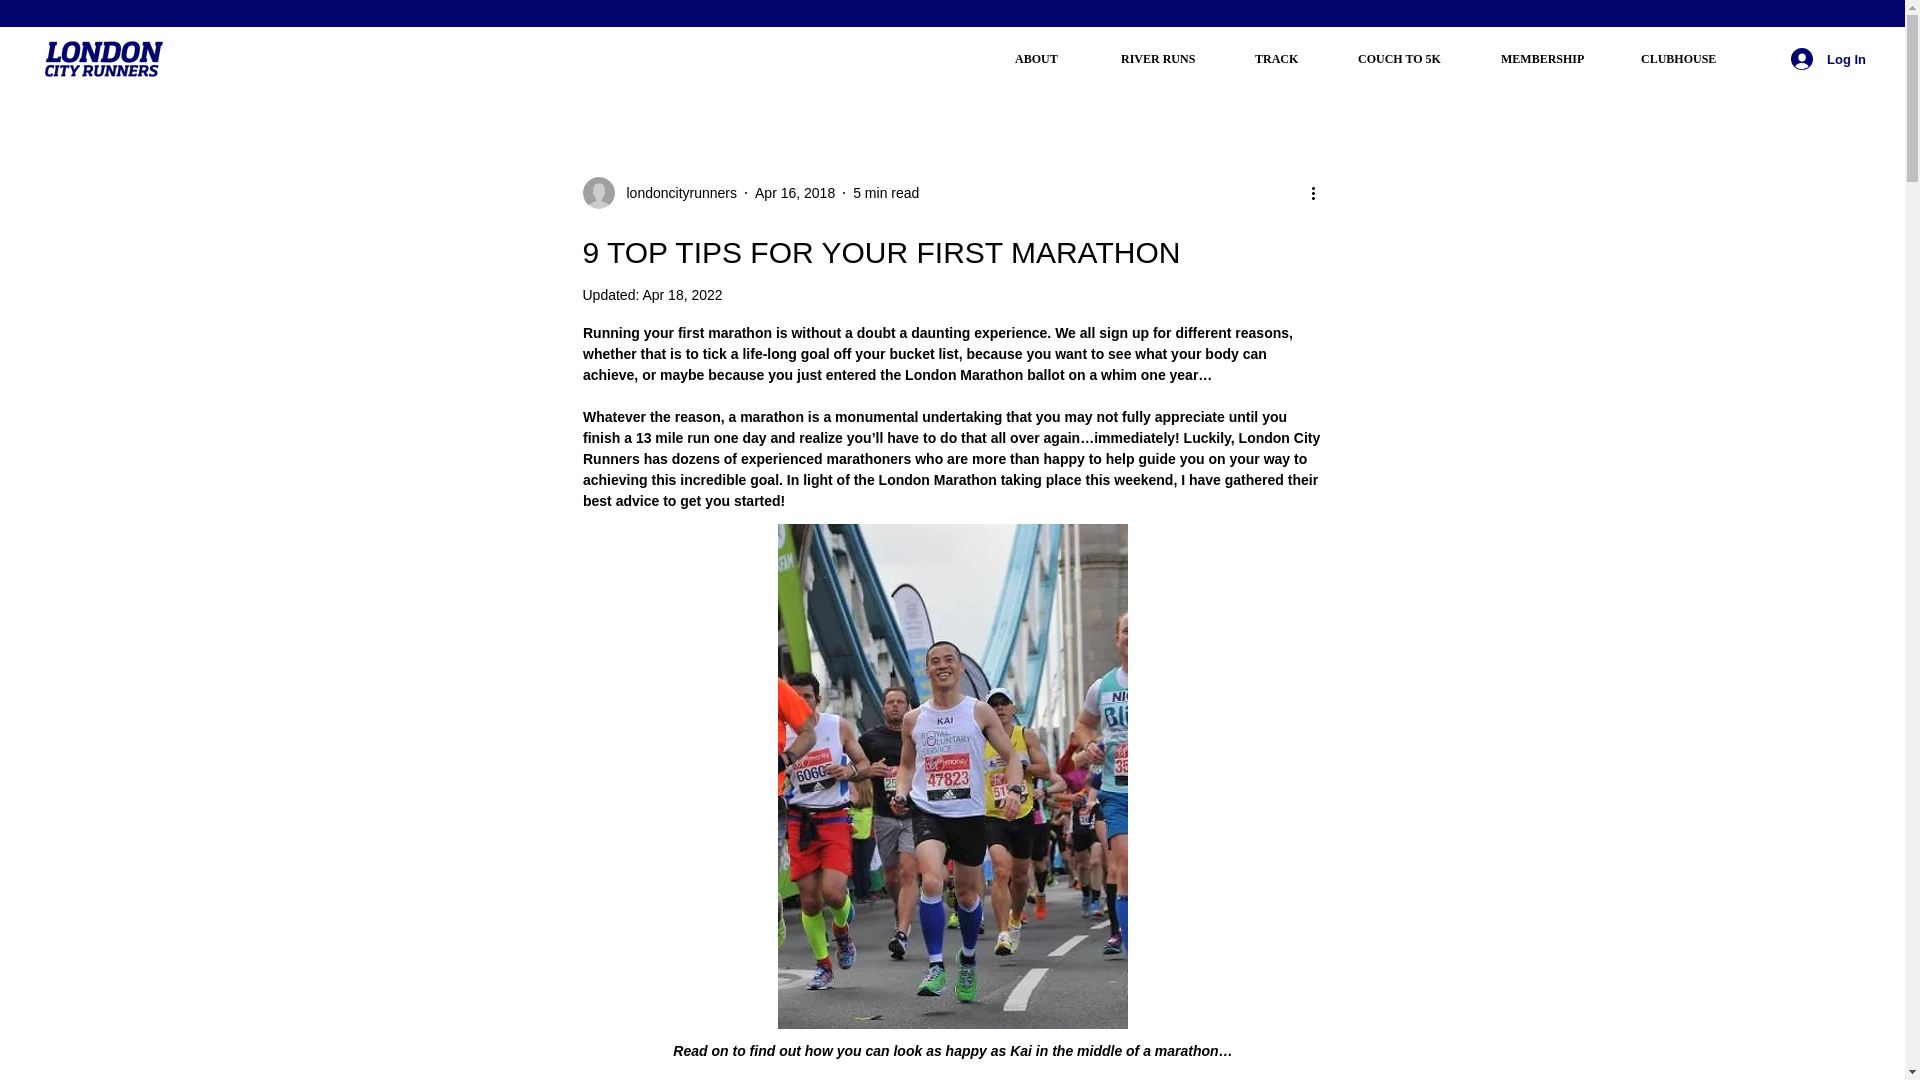 The image size is (1920, 1080). Describe the element at coordinates (1172, 58) in the screenshot. I see `RIVER RUNS` at that location.